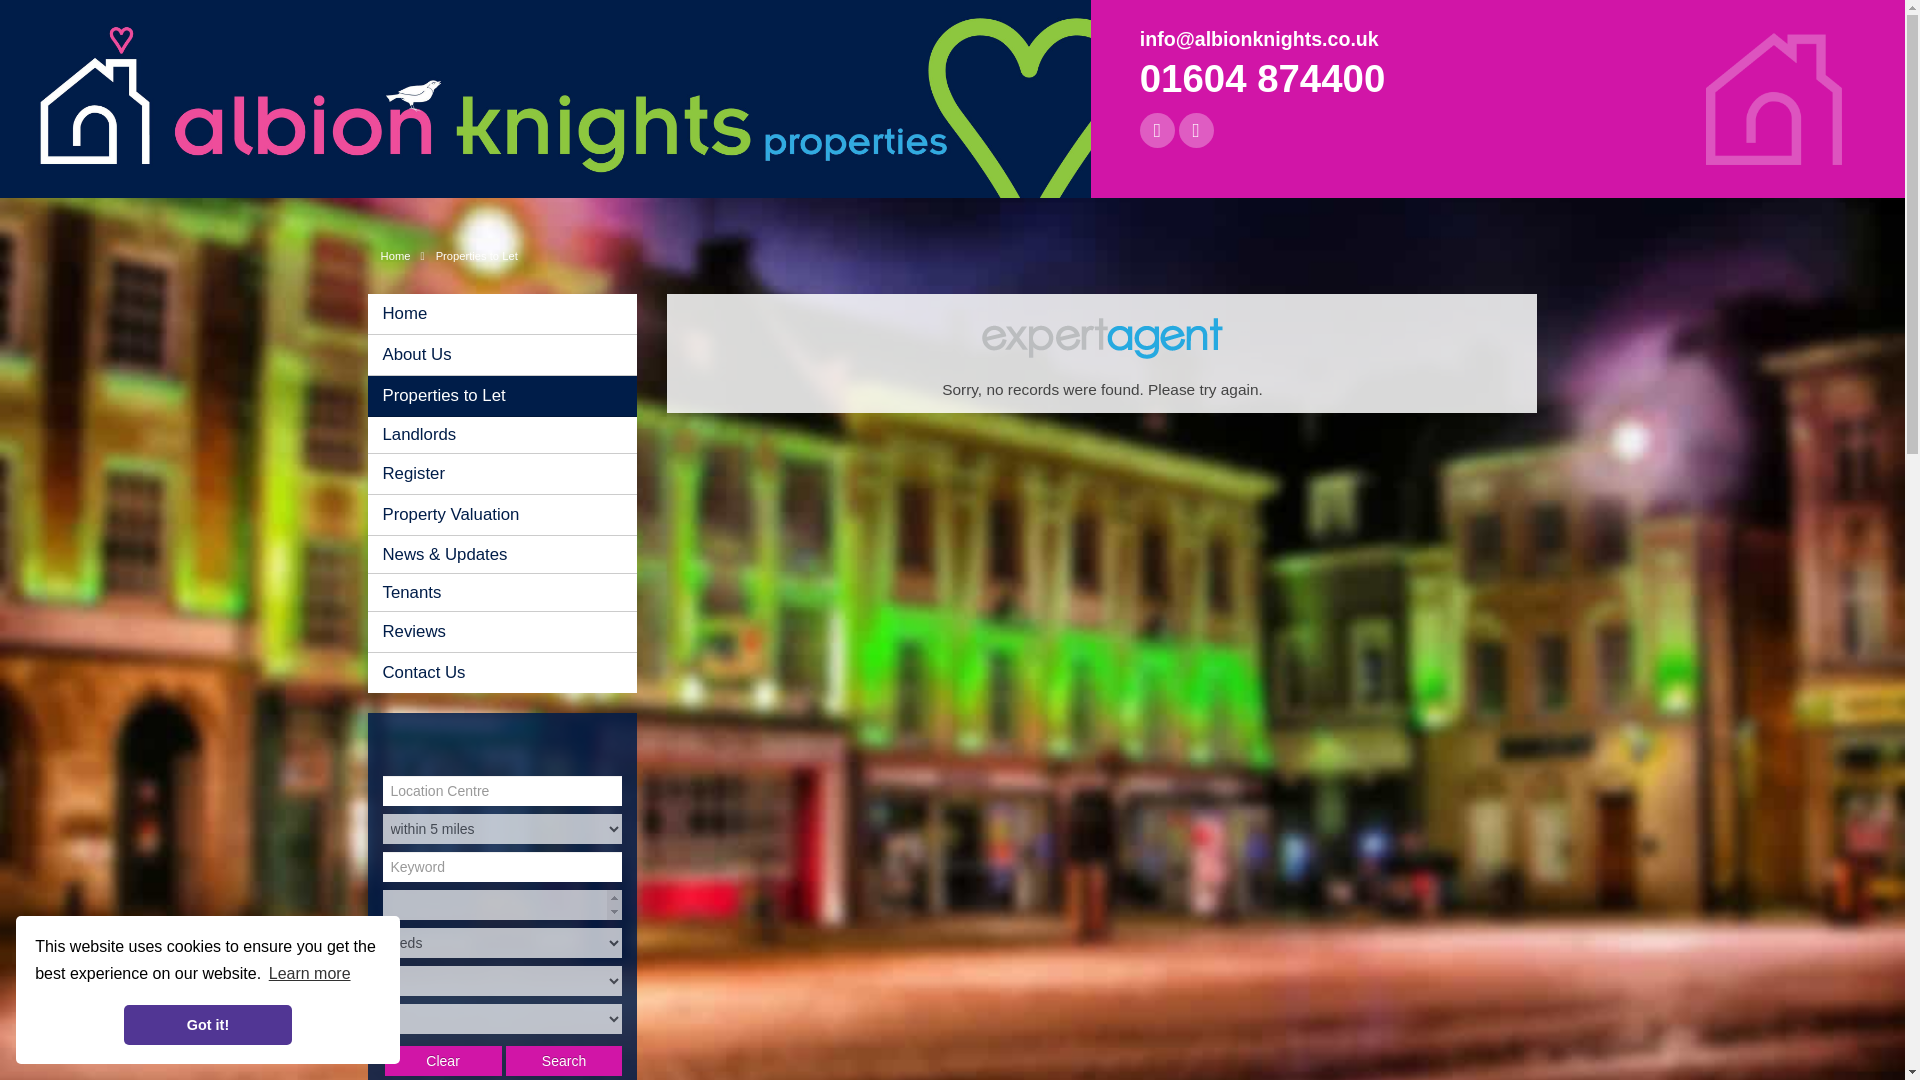 This screenshot has width=1920, height=1080. I want to click on Home, so click(510, 313).